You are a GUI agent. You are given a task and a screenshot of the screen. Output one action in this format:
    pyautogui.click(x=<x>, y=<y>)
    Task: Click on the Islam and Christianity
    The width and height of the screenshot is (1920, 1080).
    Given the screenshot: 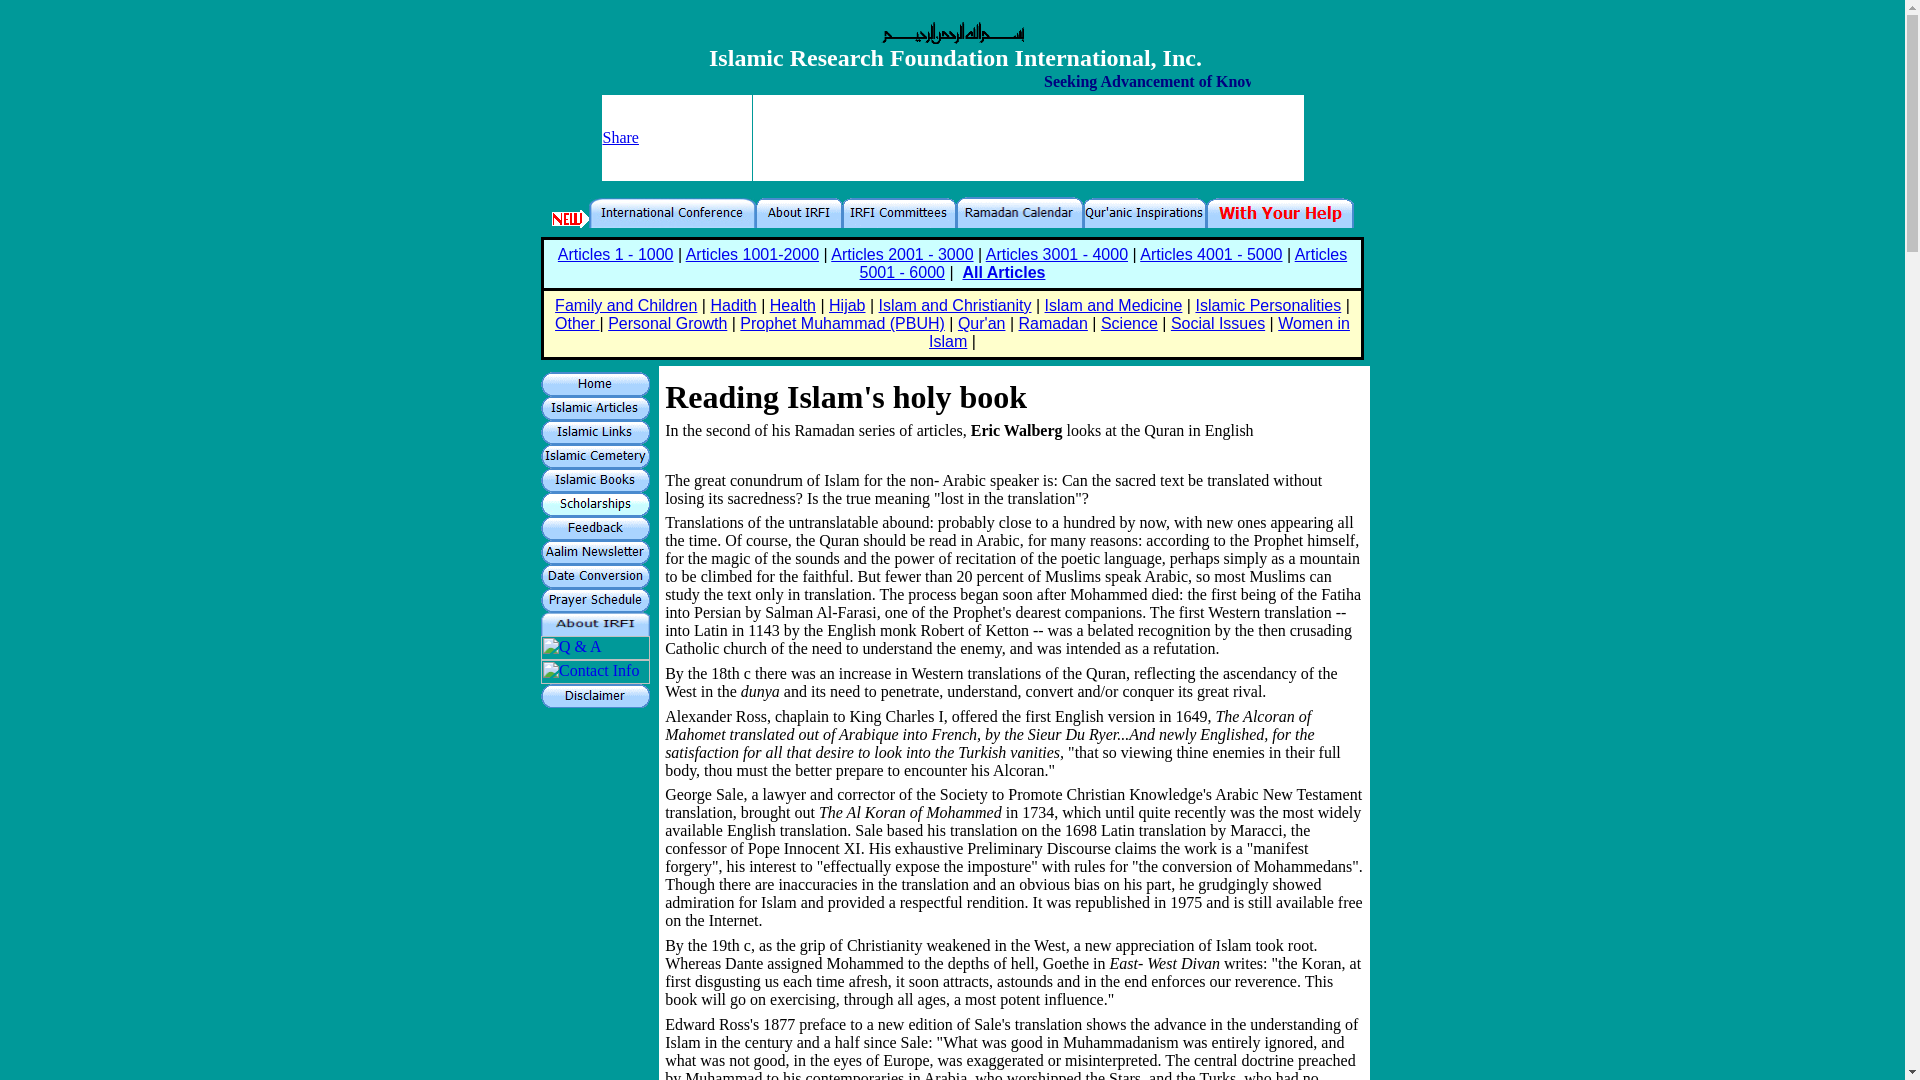 What is the action you would take?
    pyautogui.click(x=956, y=306)
    